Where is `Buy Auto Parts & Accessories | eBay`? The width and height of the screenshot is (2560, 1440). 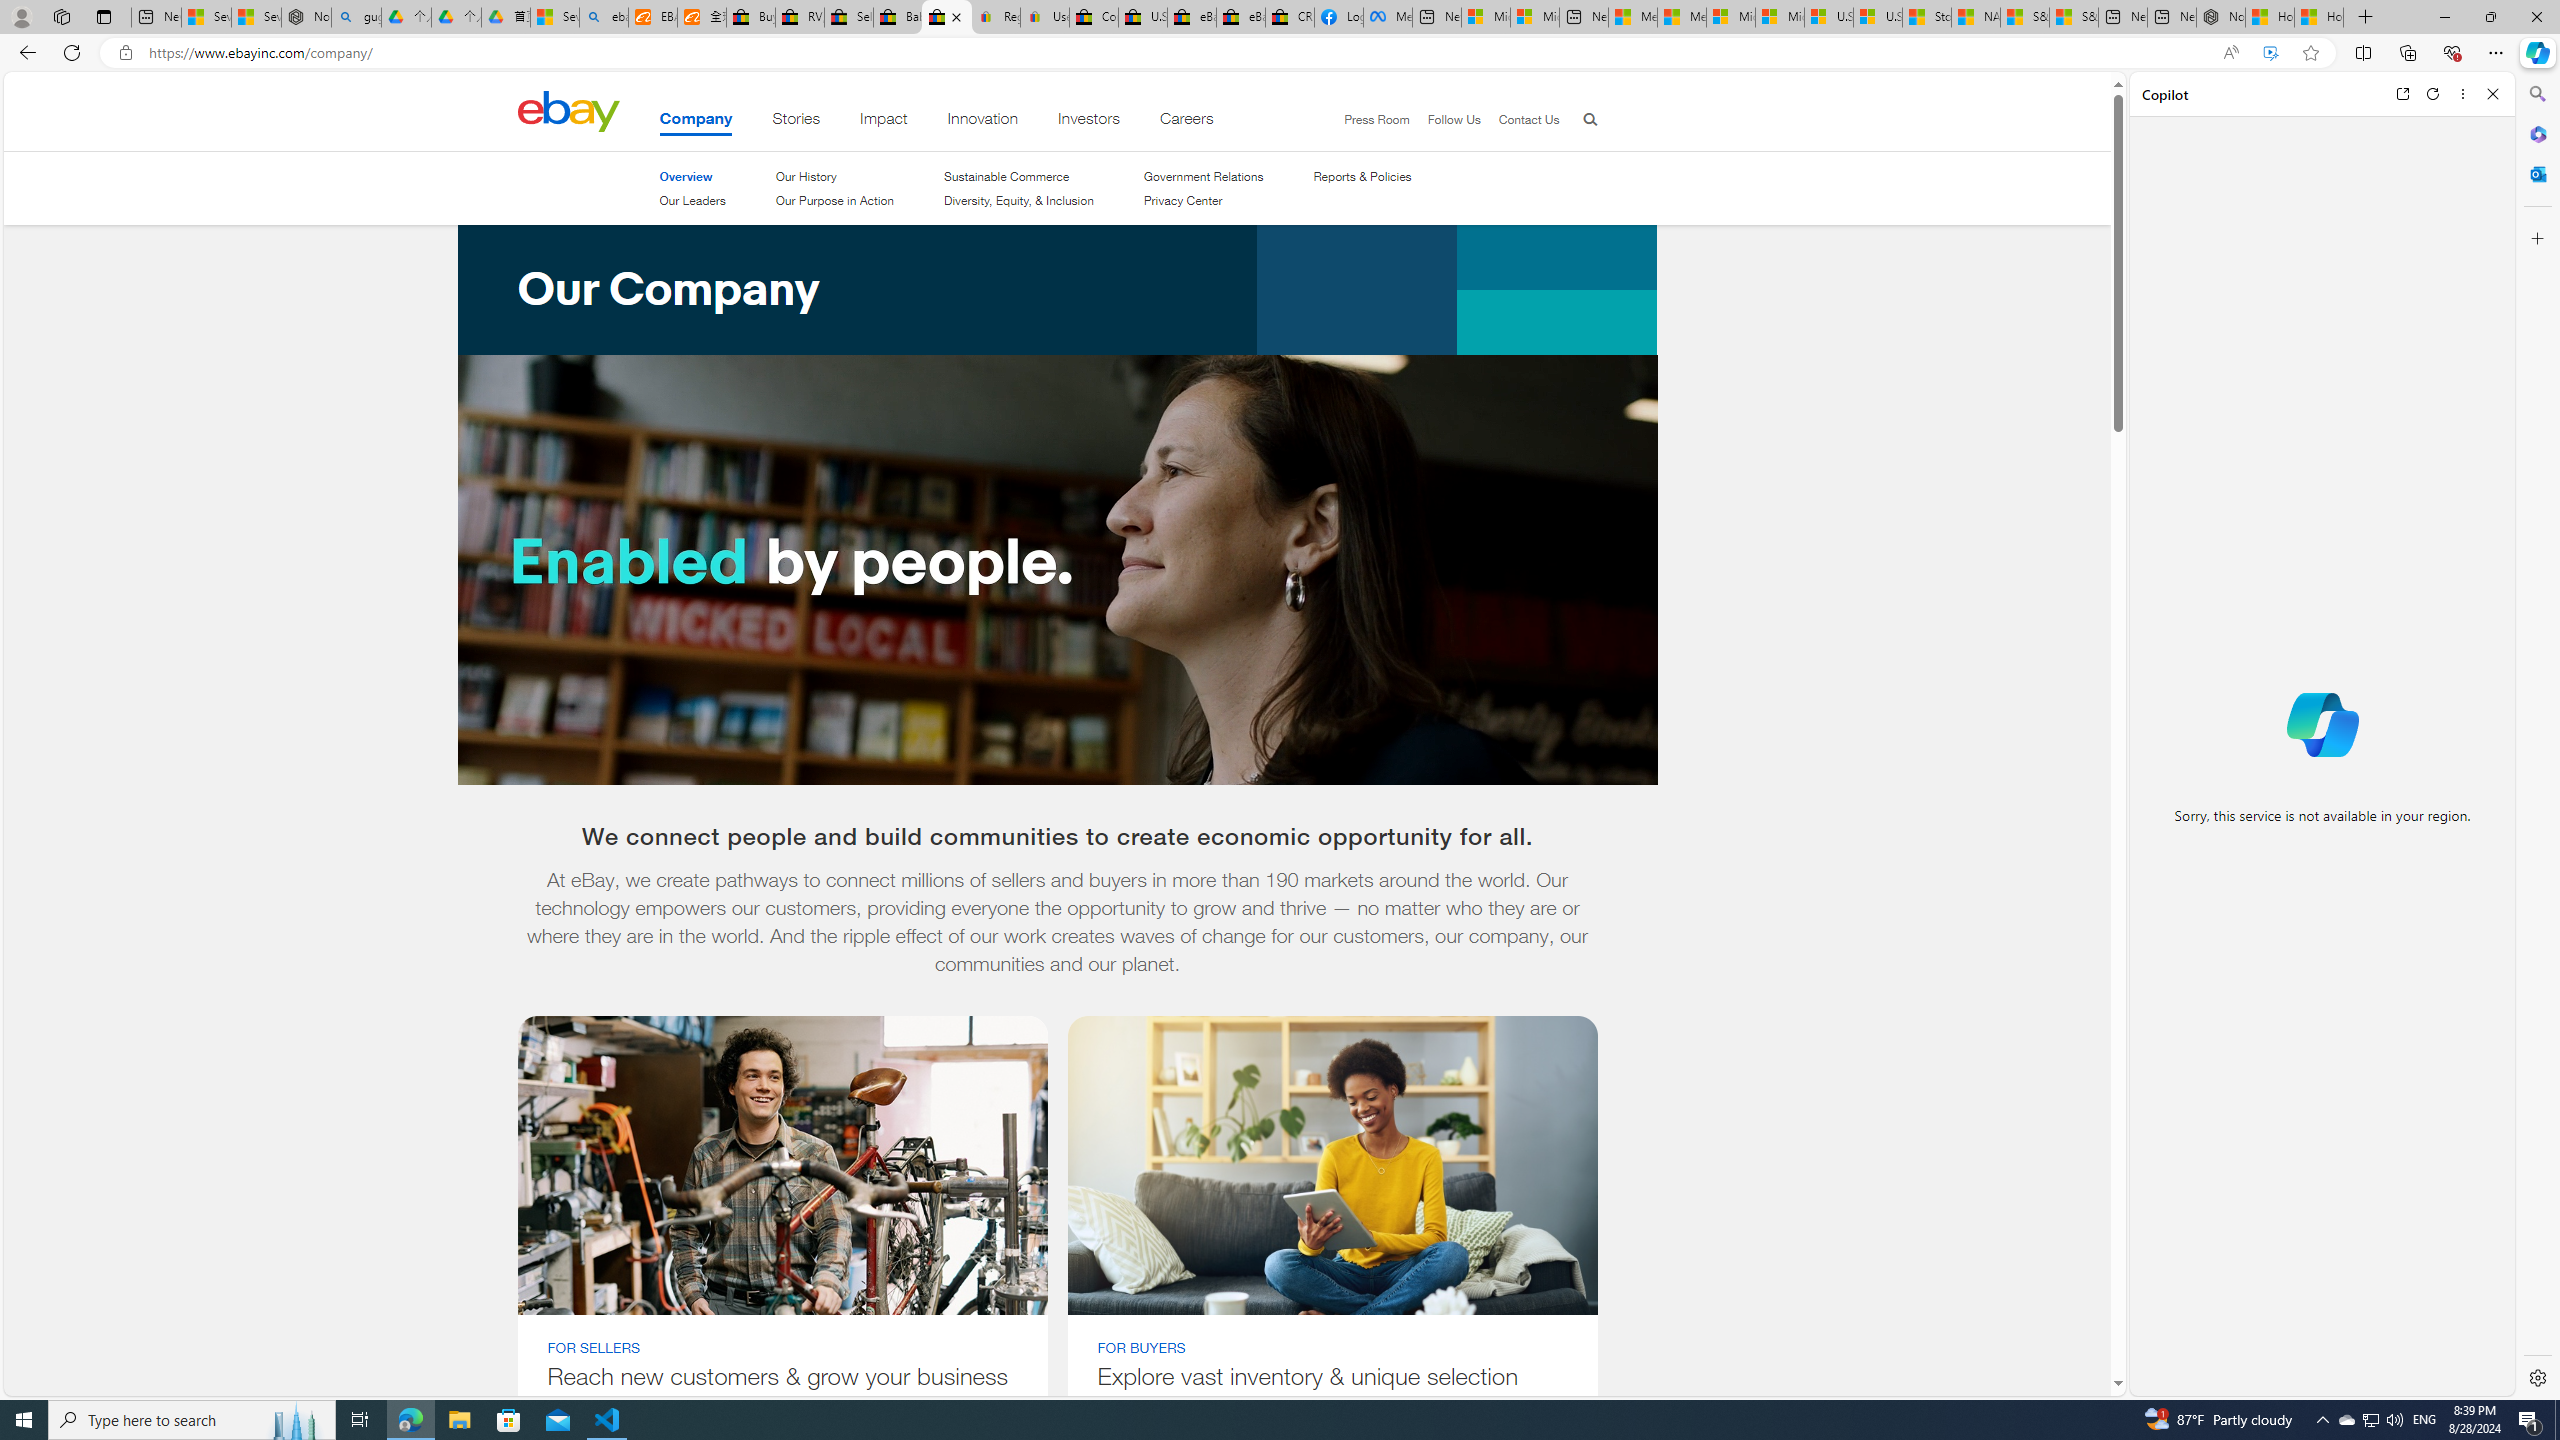
Buy Auto Parts & Accessories | eBay is located at coordinates (750, 17).